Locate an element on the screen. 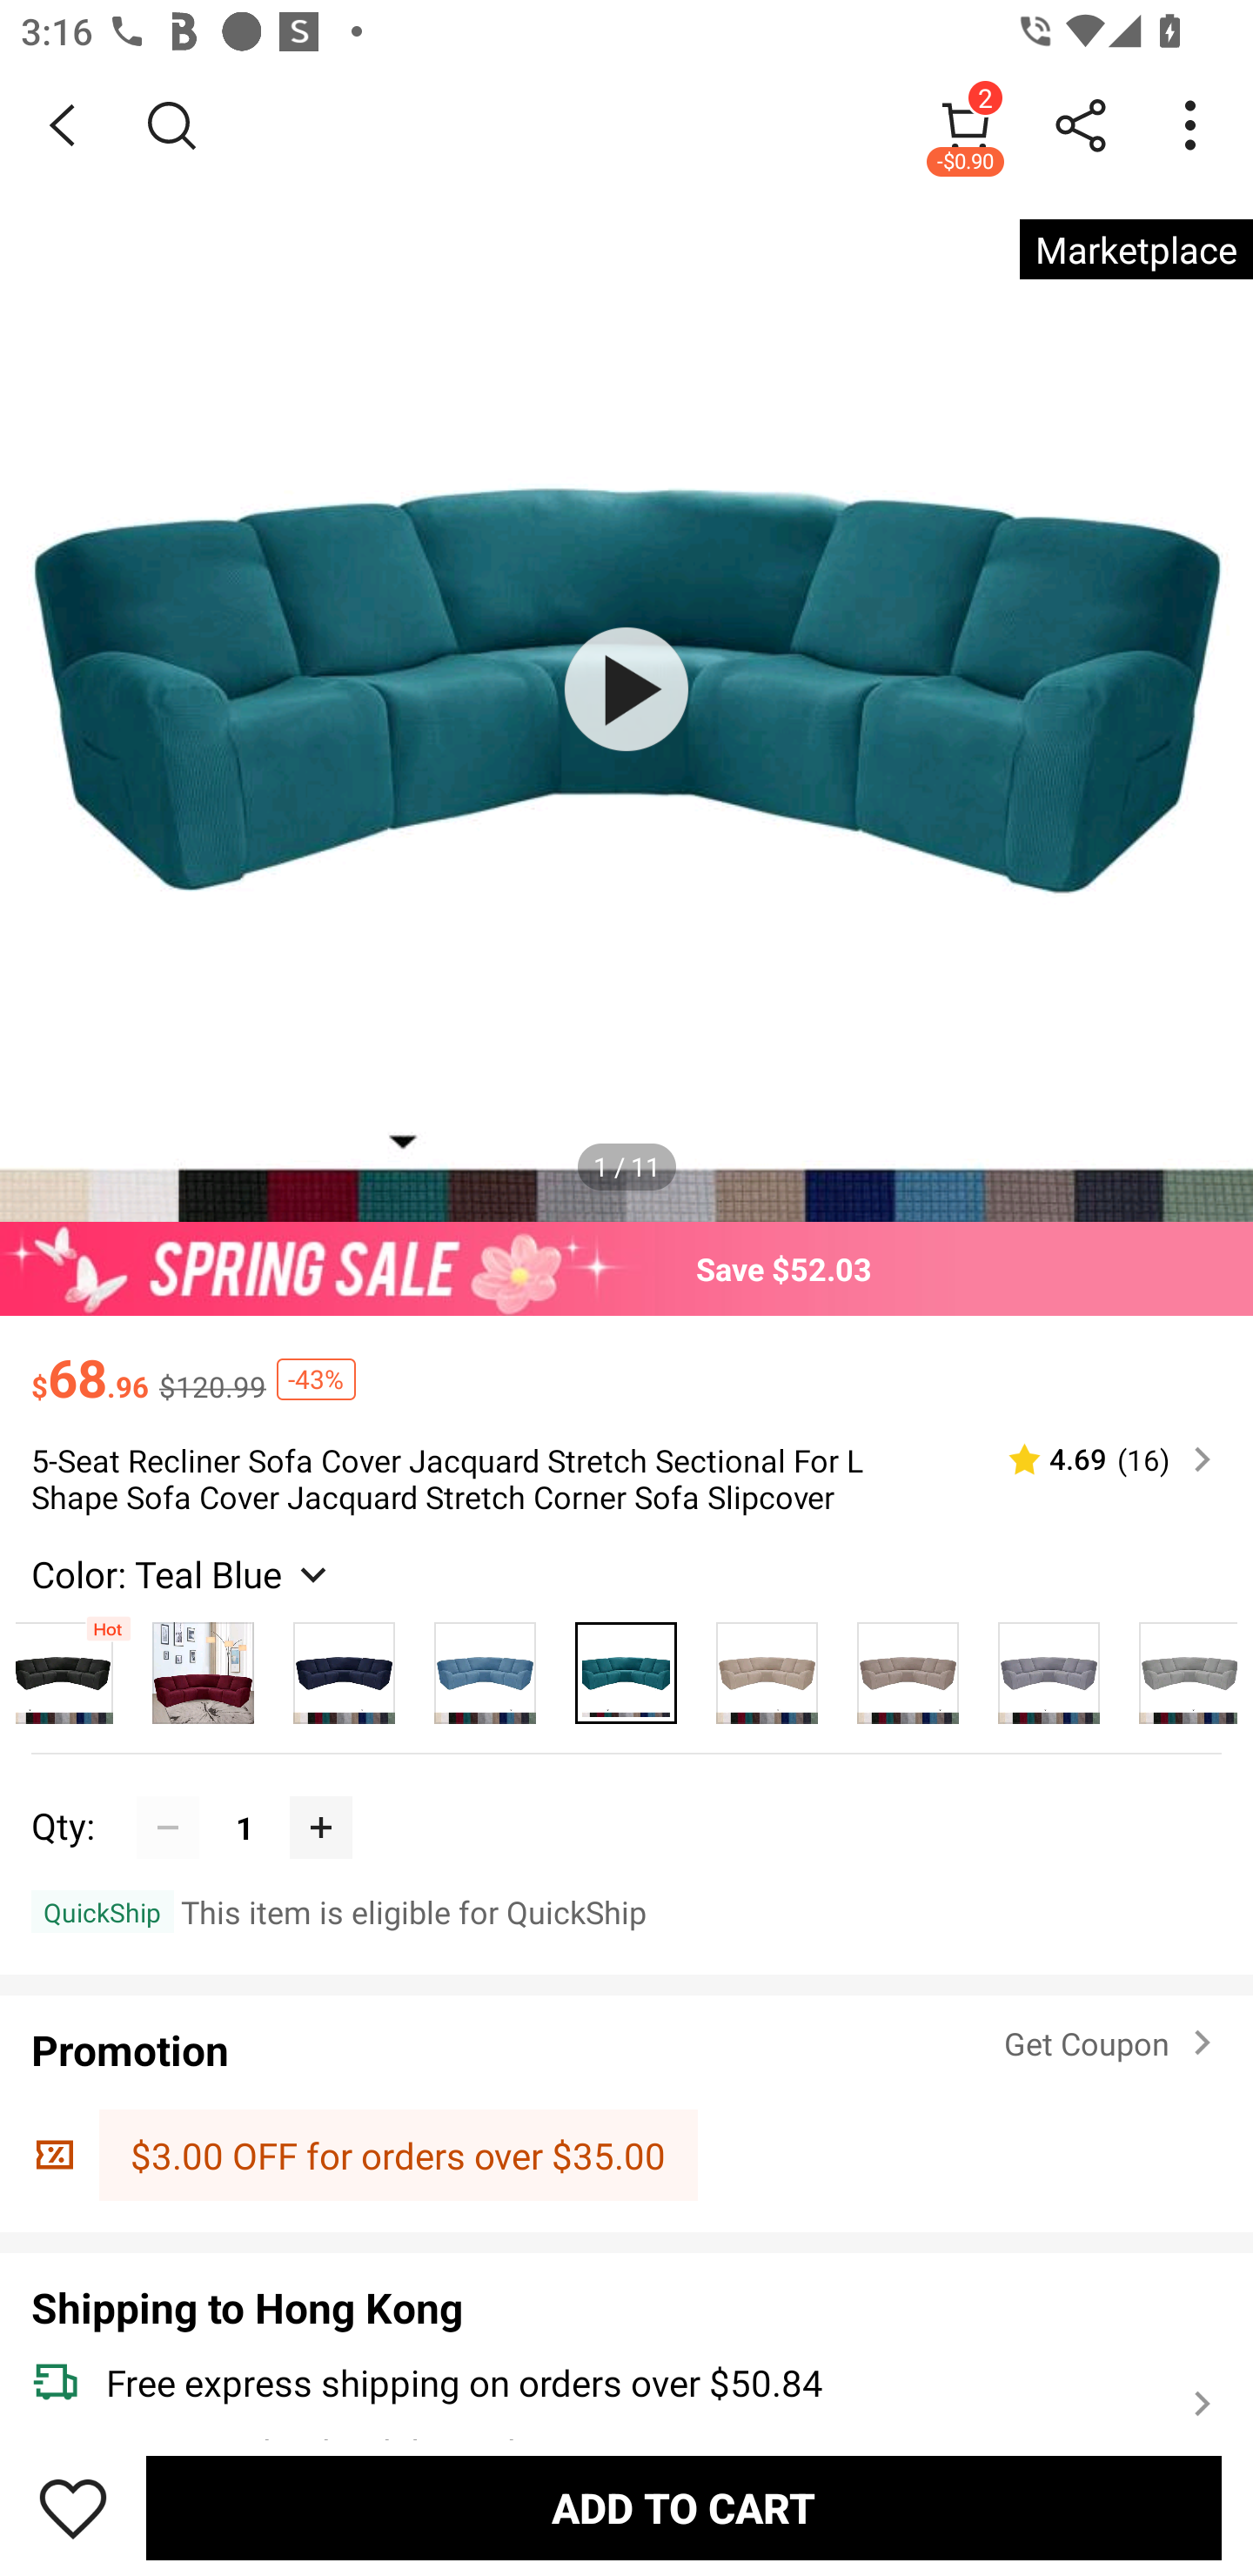  2 -$0.90 is located at coordinates (966, 124).